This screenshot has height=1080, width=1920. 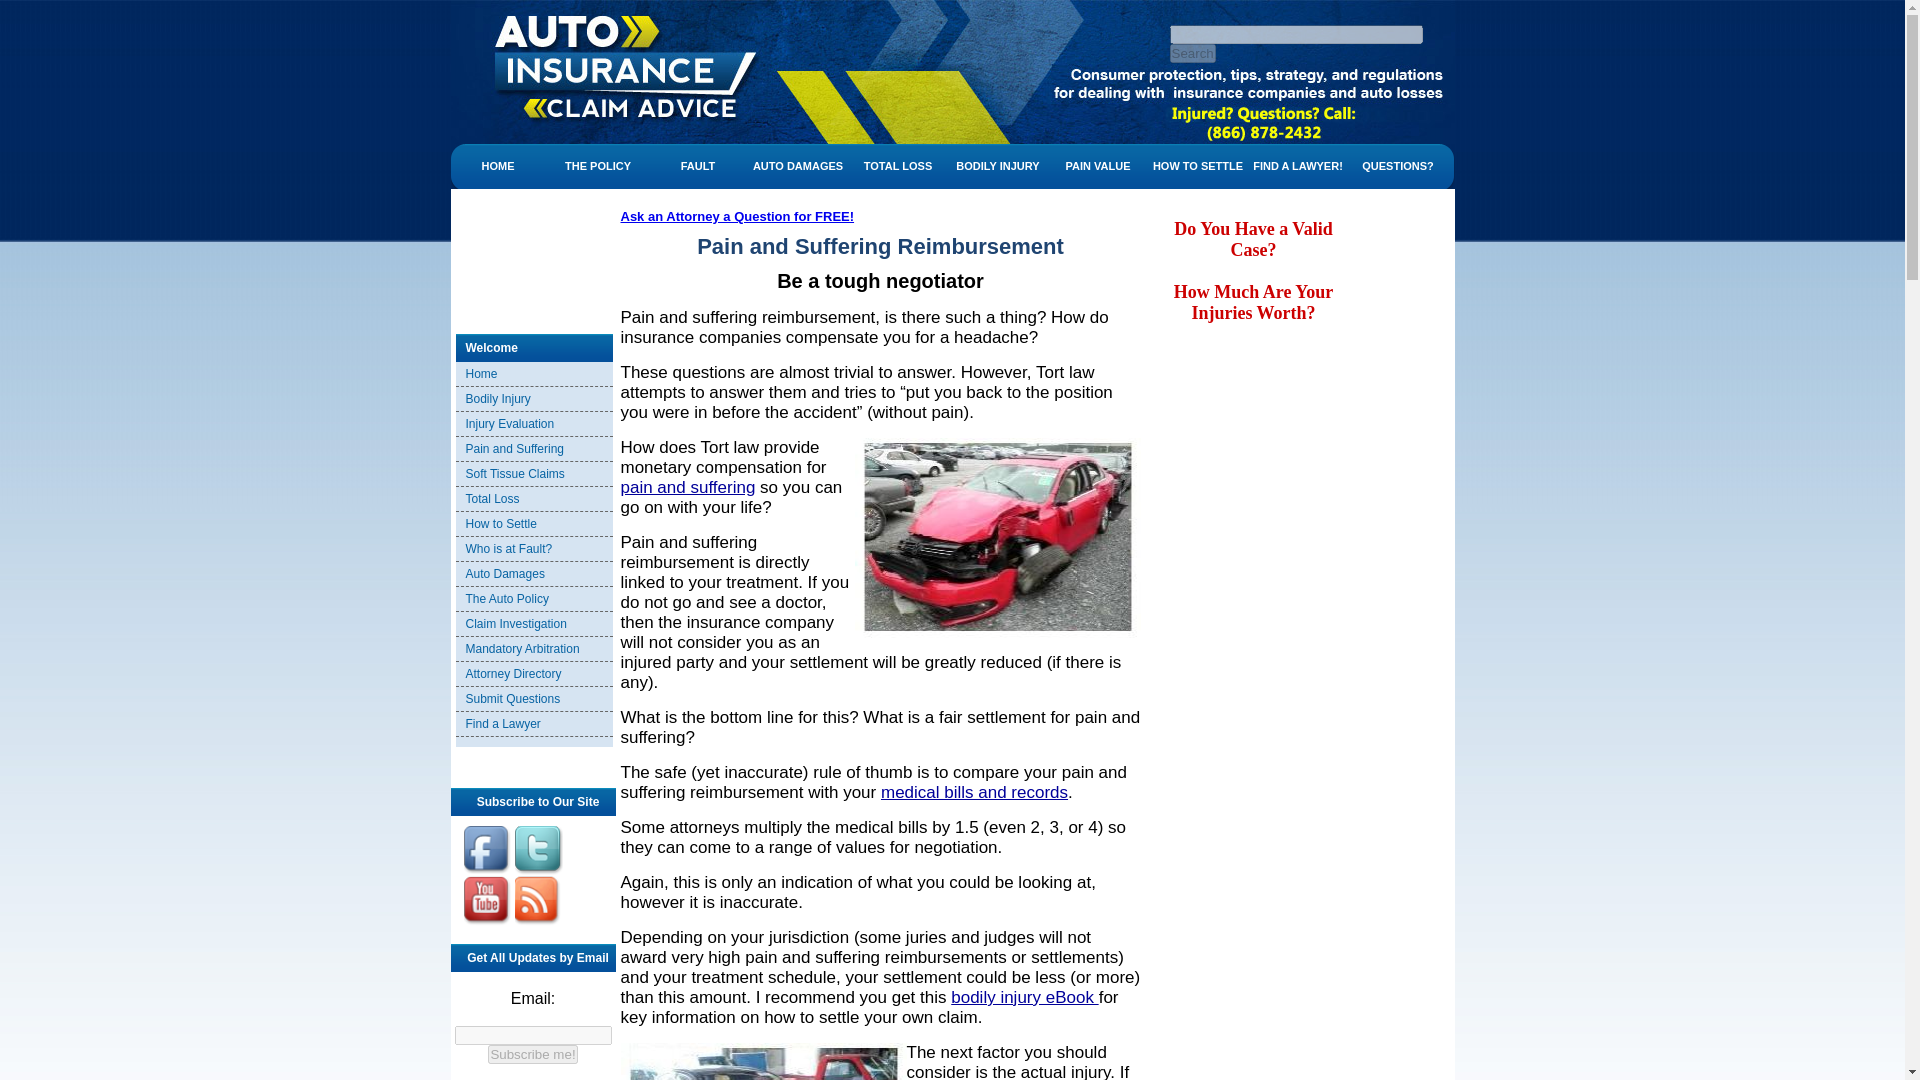 What do you see at coordinates (532, 1054) in the screenshot?
I see `Subscribe me!` at bounding box center [532, 1054].